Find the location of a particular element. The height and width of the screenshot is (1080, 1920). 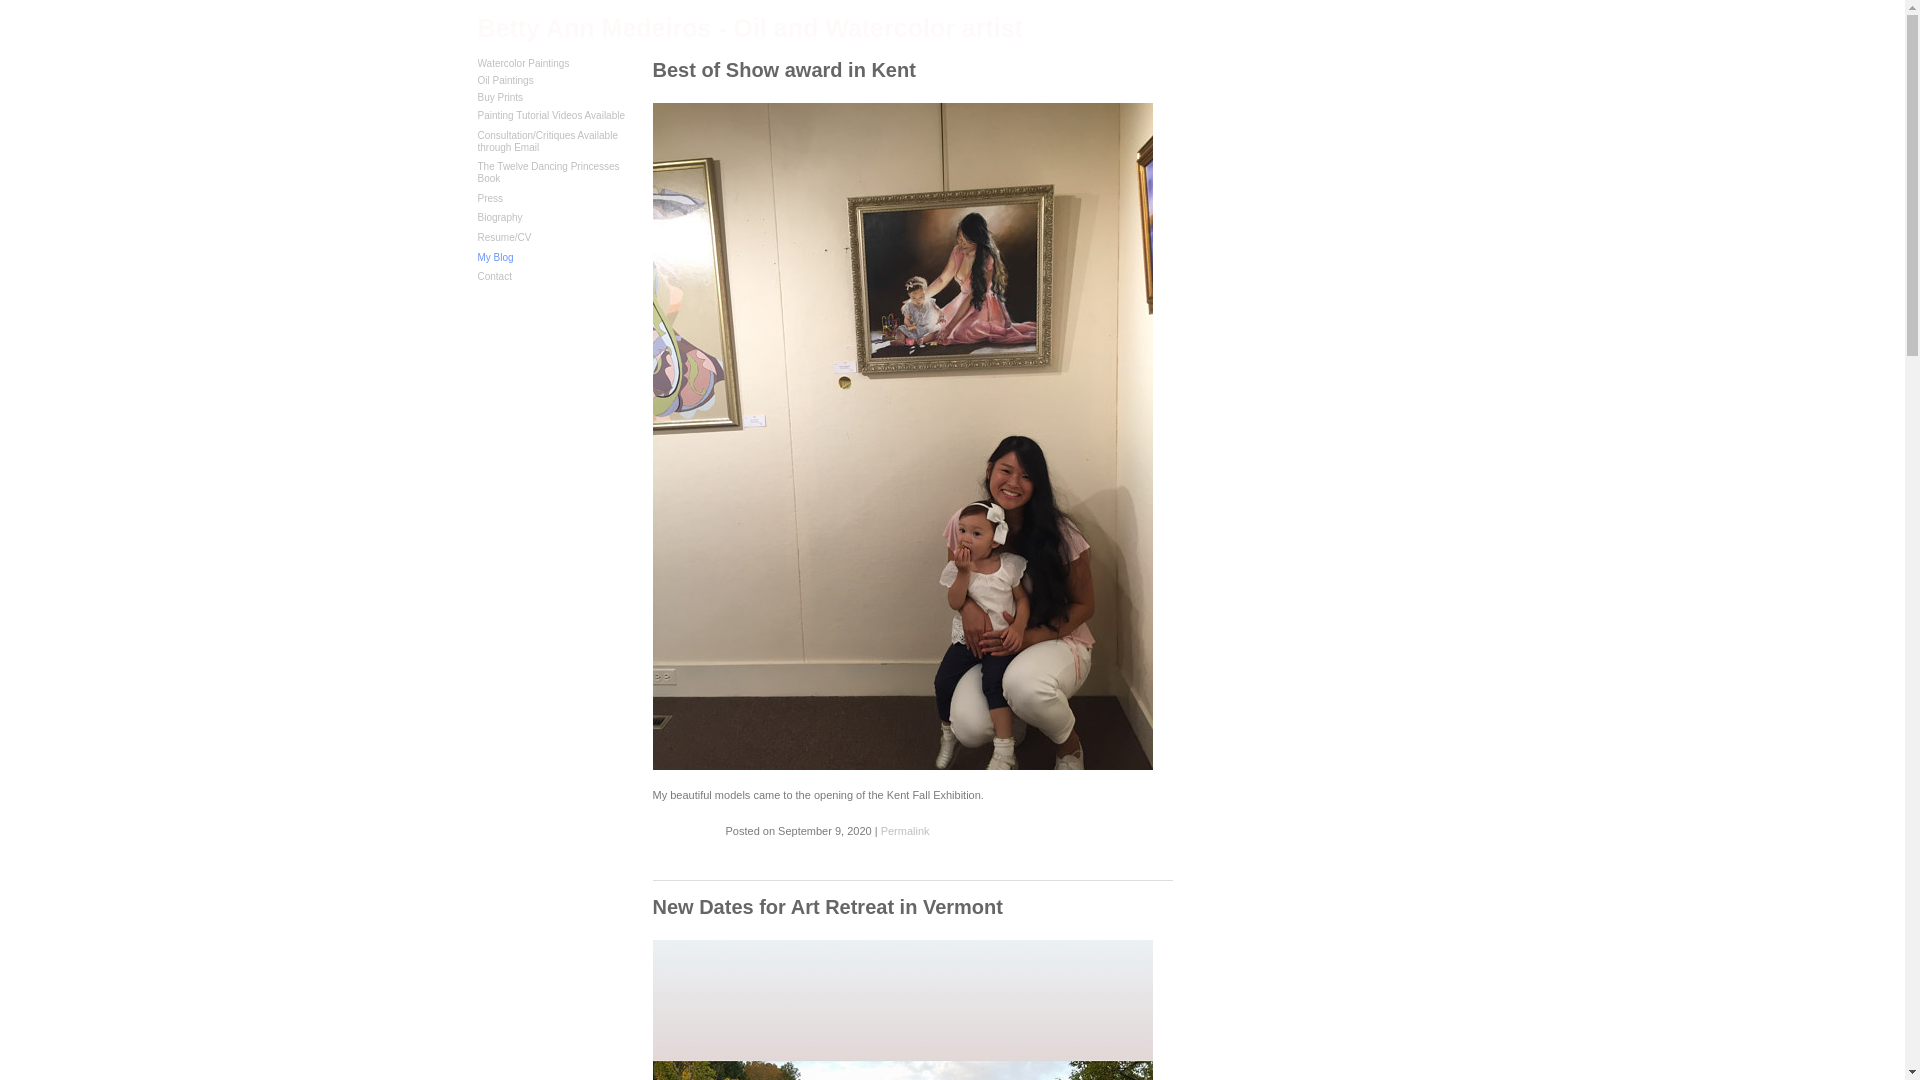

Best of Show award in Kent is located at coordinates (784, 68).